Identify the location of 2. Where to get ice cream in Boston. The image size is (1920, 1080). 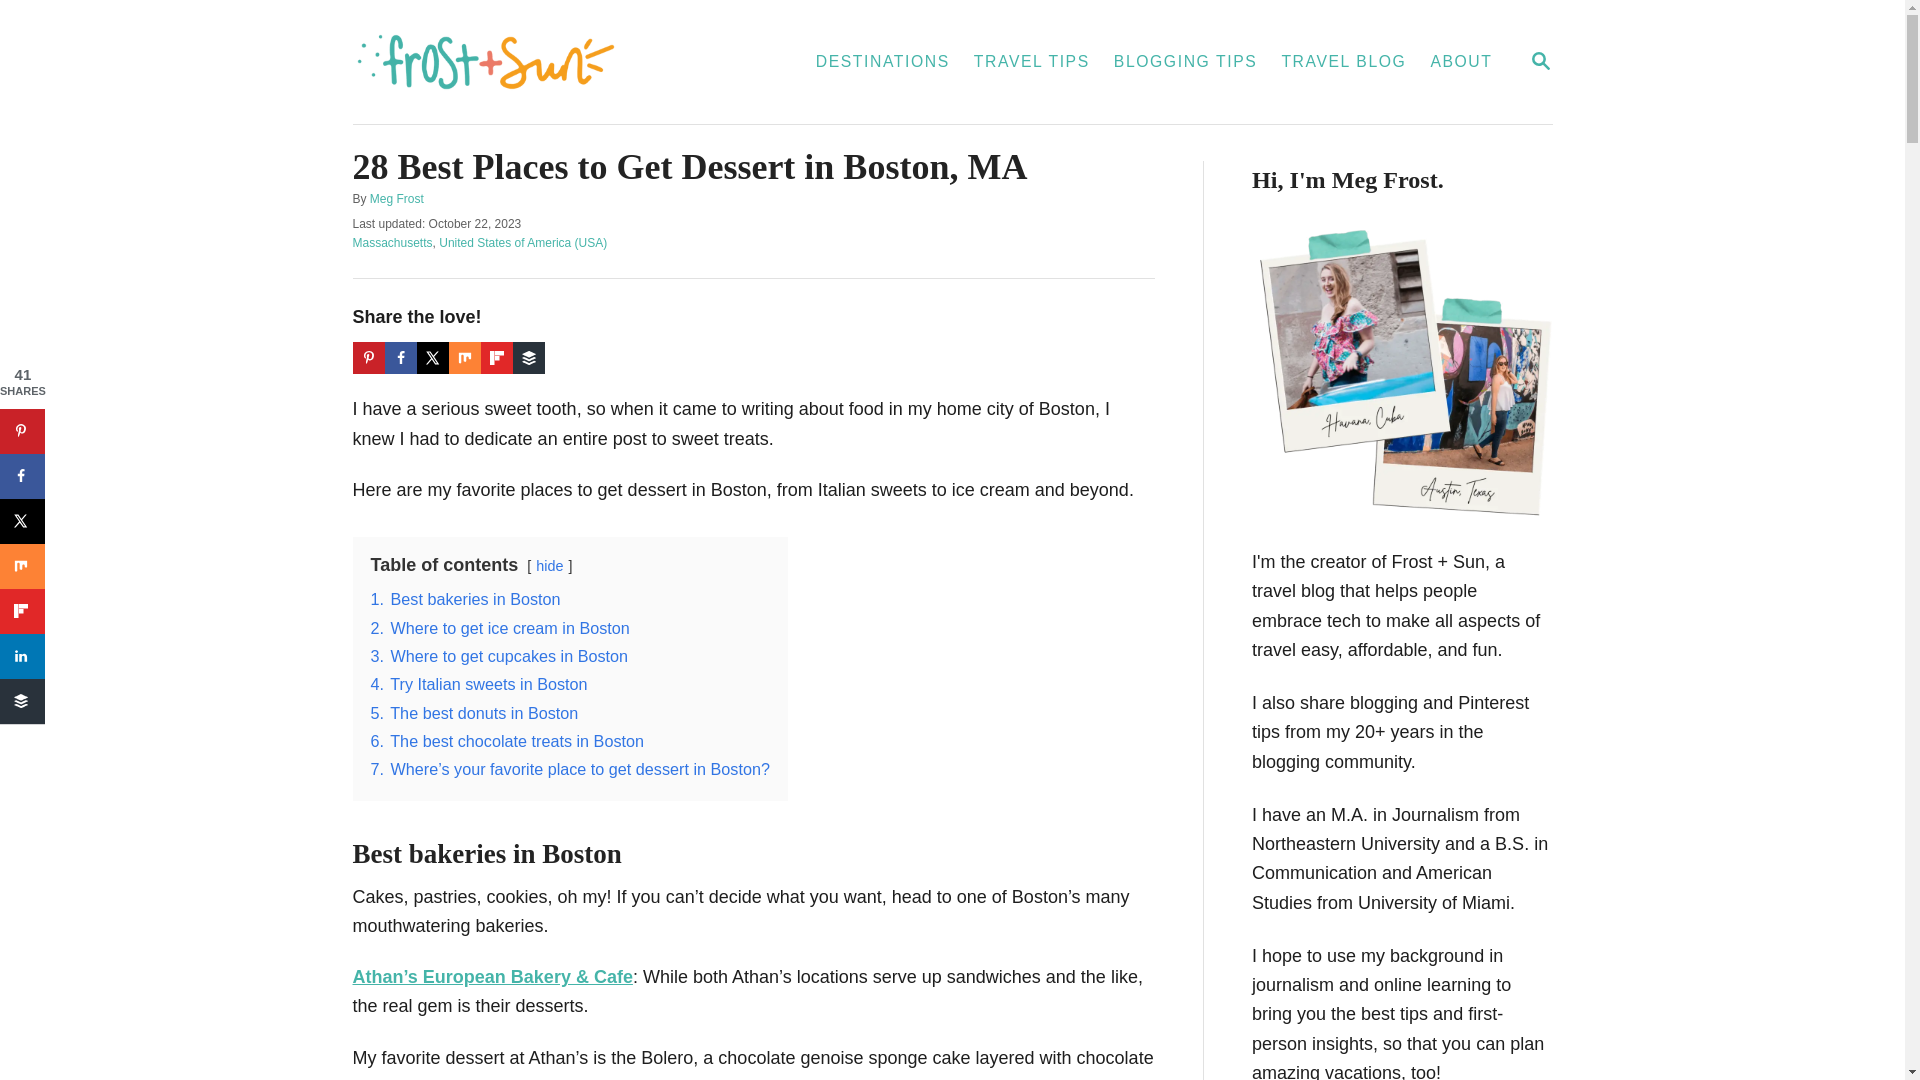
(397, 199).